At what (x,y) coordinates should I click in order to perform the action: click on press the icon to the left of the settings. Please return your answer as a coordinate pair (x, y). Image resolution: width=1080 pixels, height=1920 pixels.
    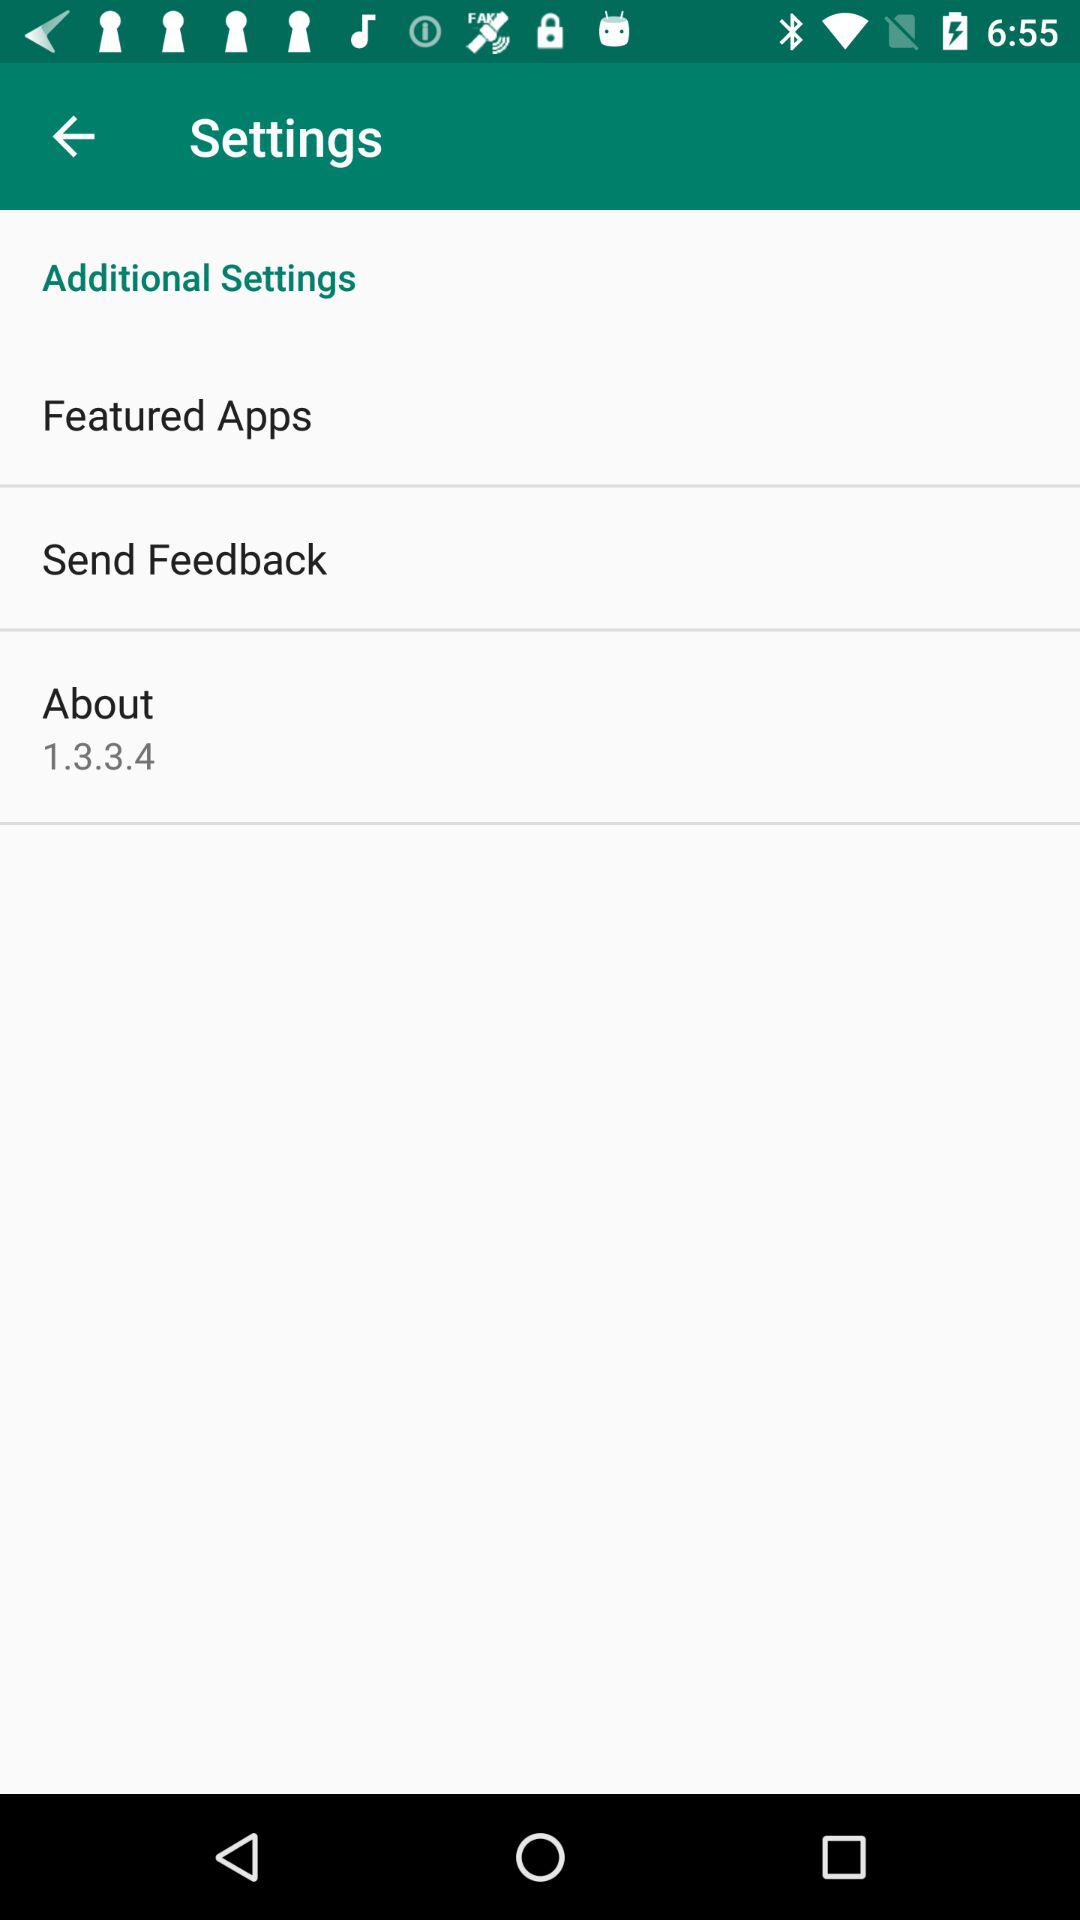
    Looking at the image, I should click on (73, 136).